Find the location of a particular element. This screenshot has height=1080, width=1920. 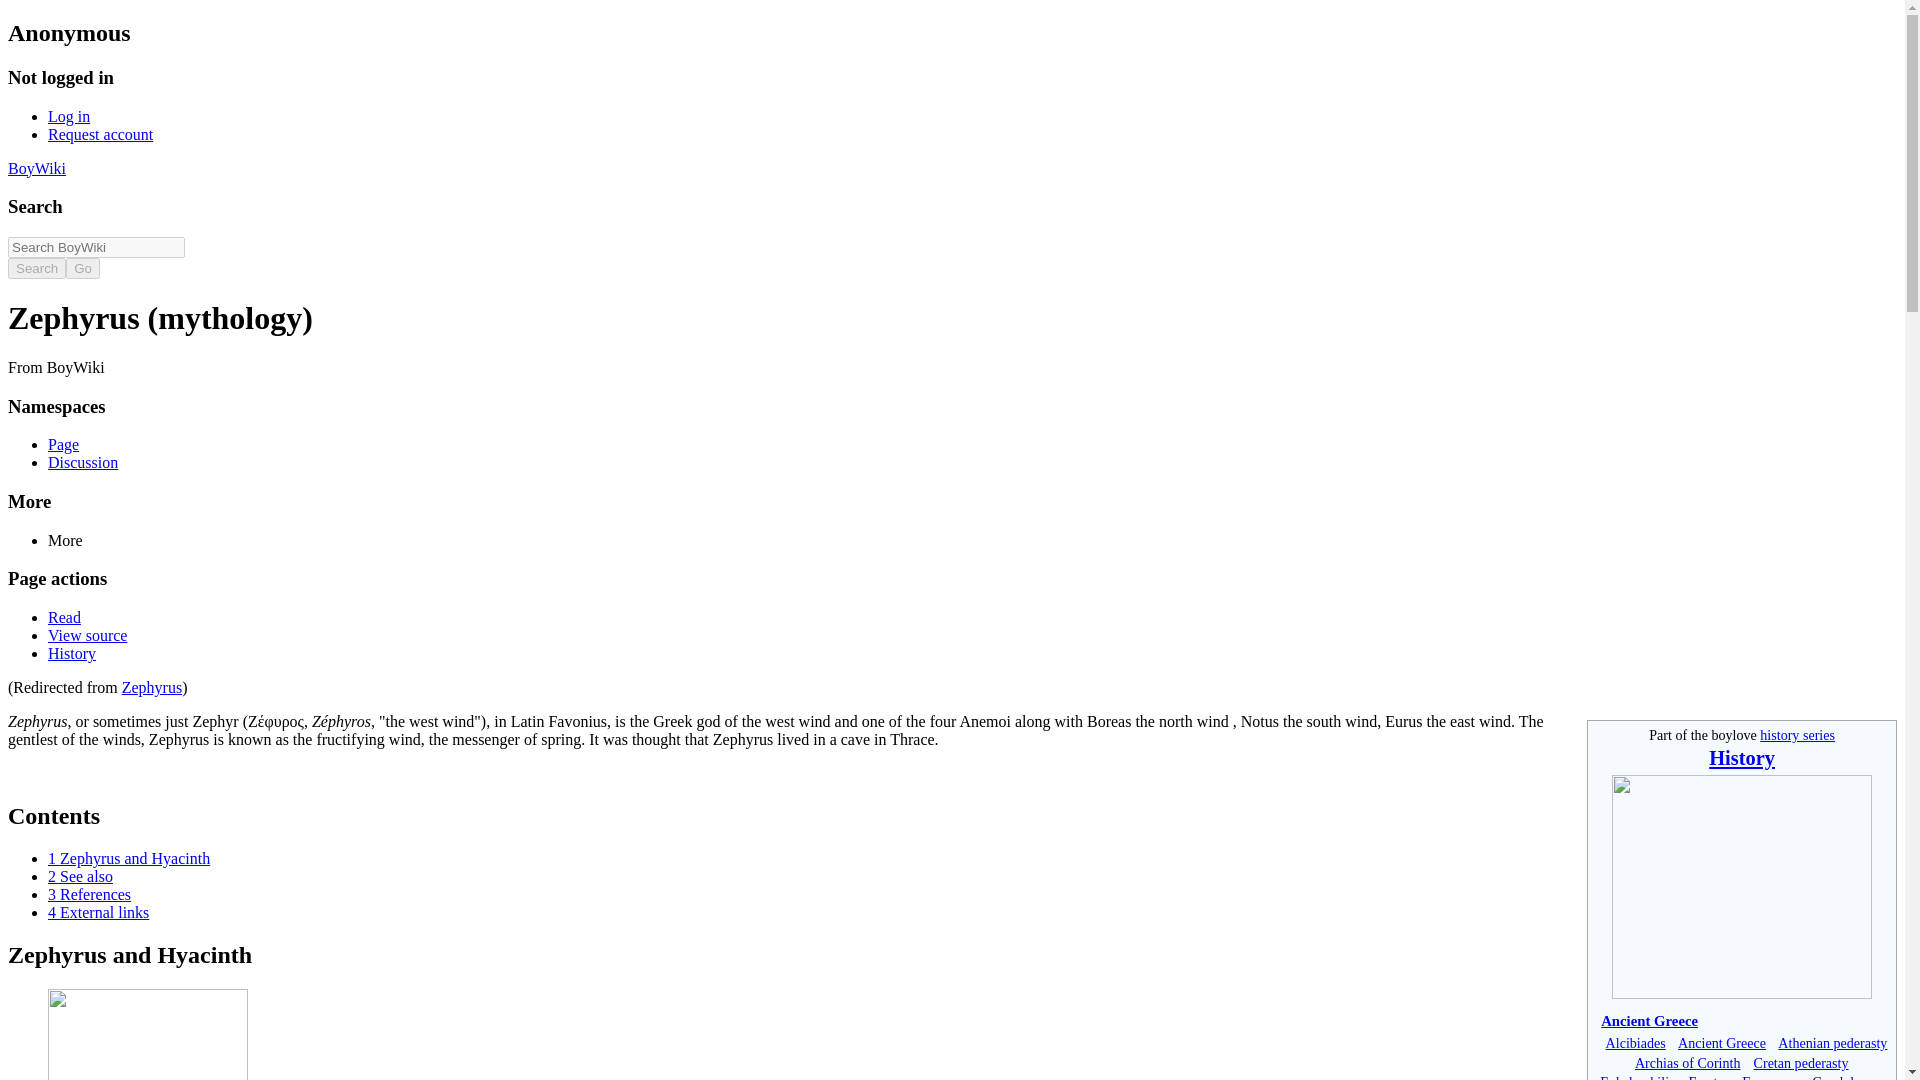

Ancient Greece is located at coordinates (1722, 1042).